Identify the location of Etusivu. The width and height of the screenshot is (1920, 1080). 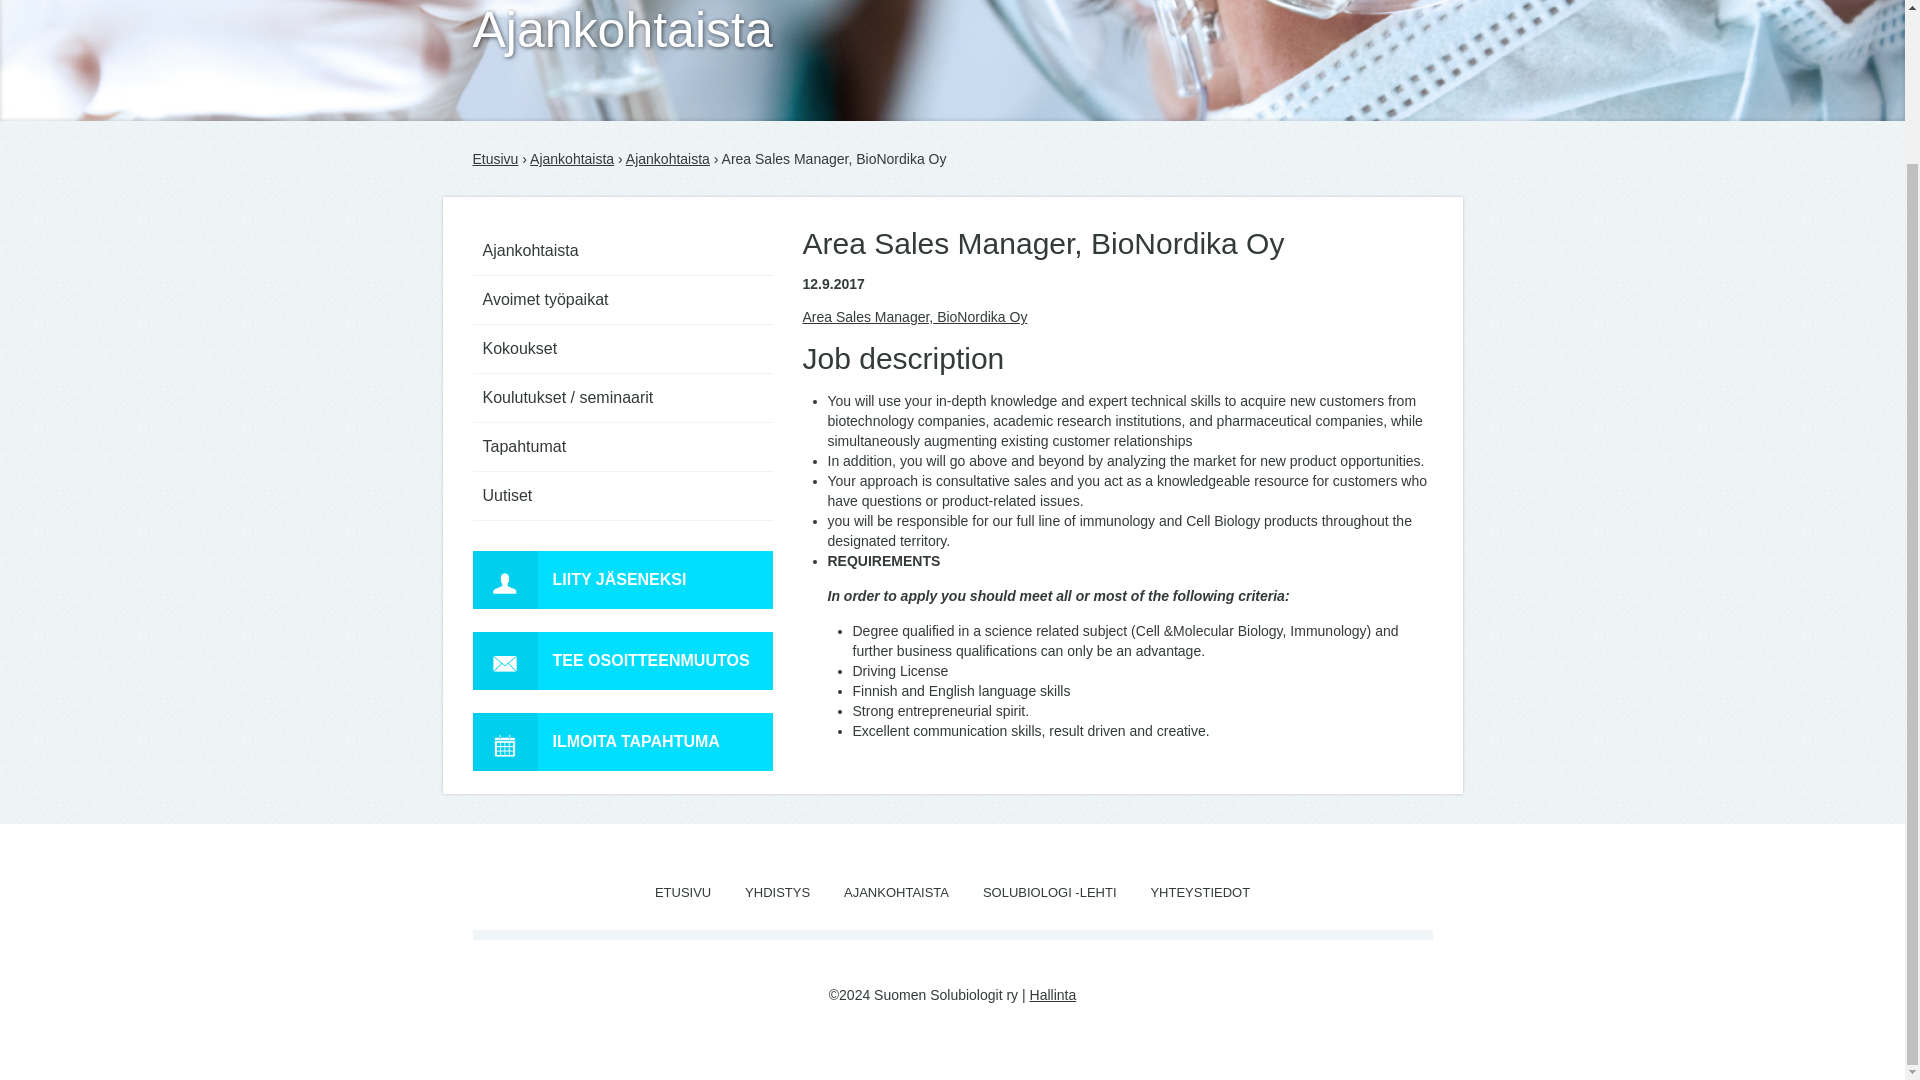
(495, 159).